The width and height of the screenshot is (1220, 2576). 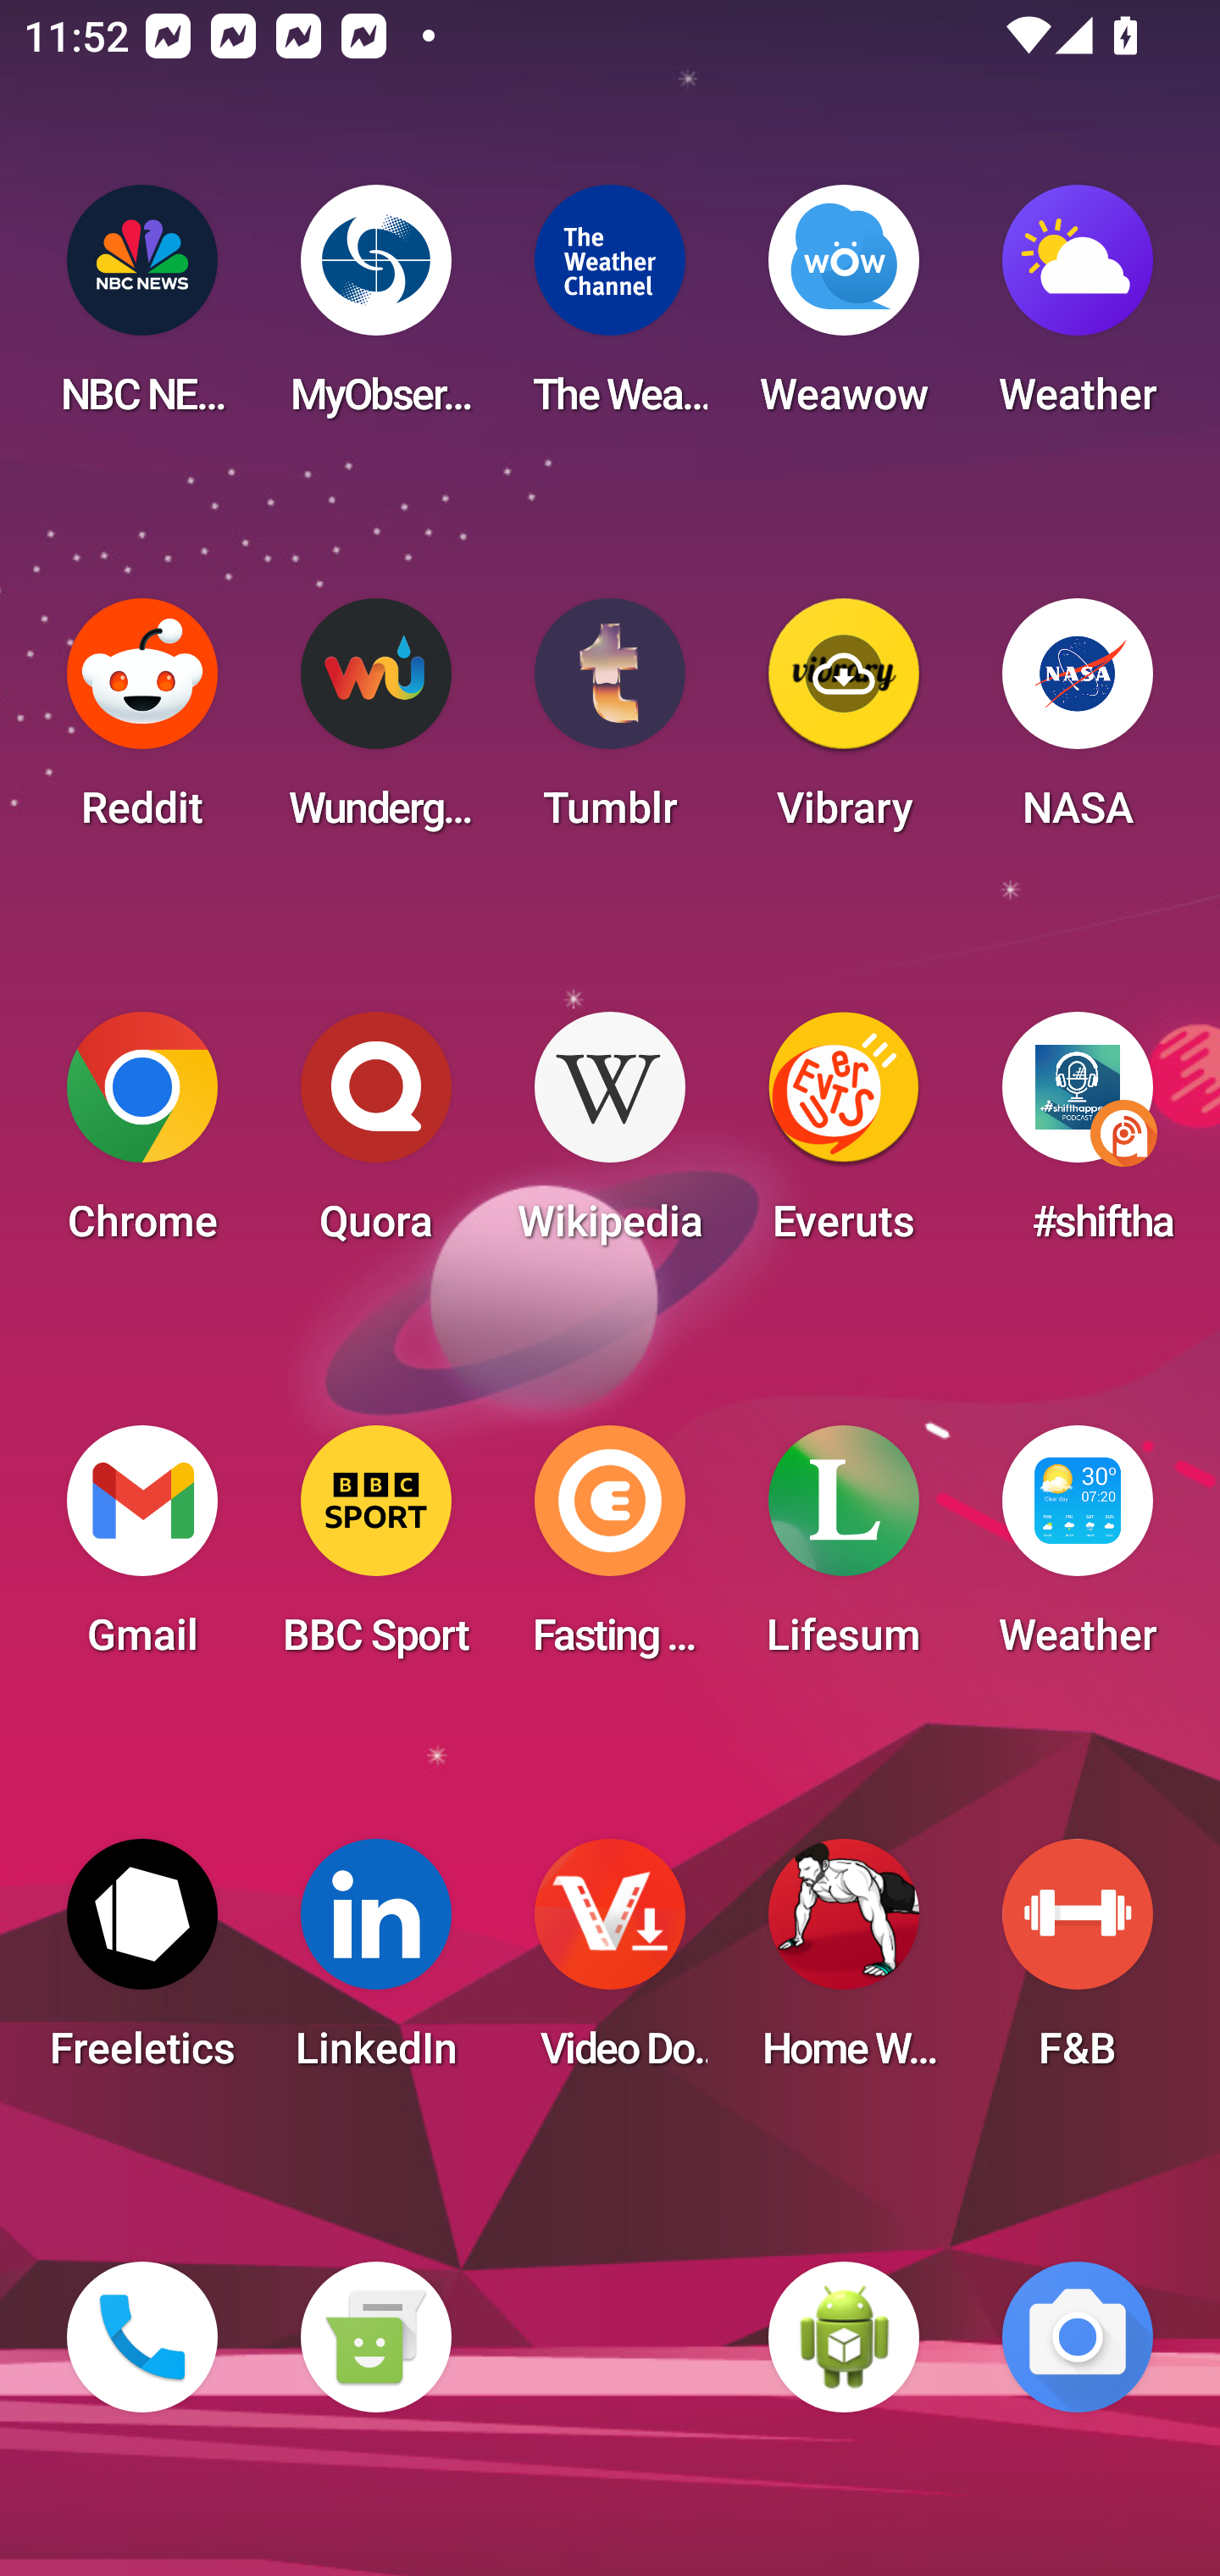 What do you see at coordinates (610, 1964) in the screenshot?
I see `Video Downloader & Ace Player` at bounding box center [610, 1964].